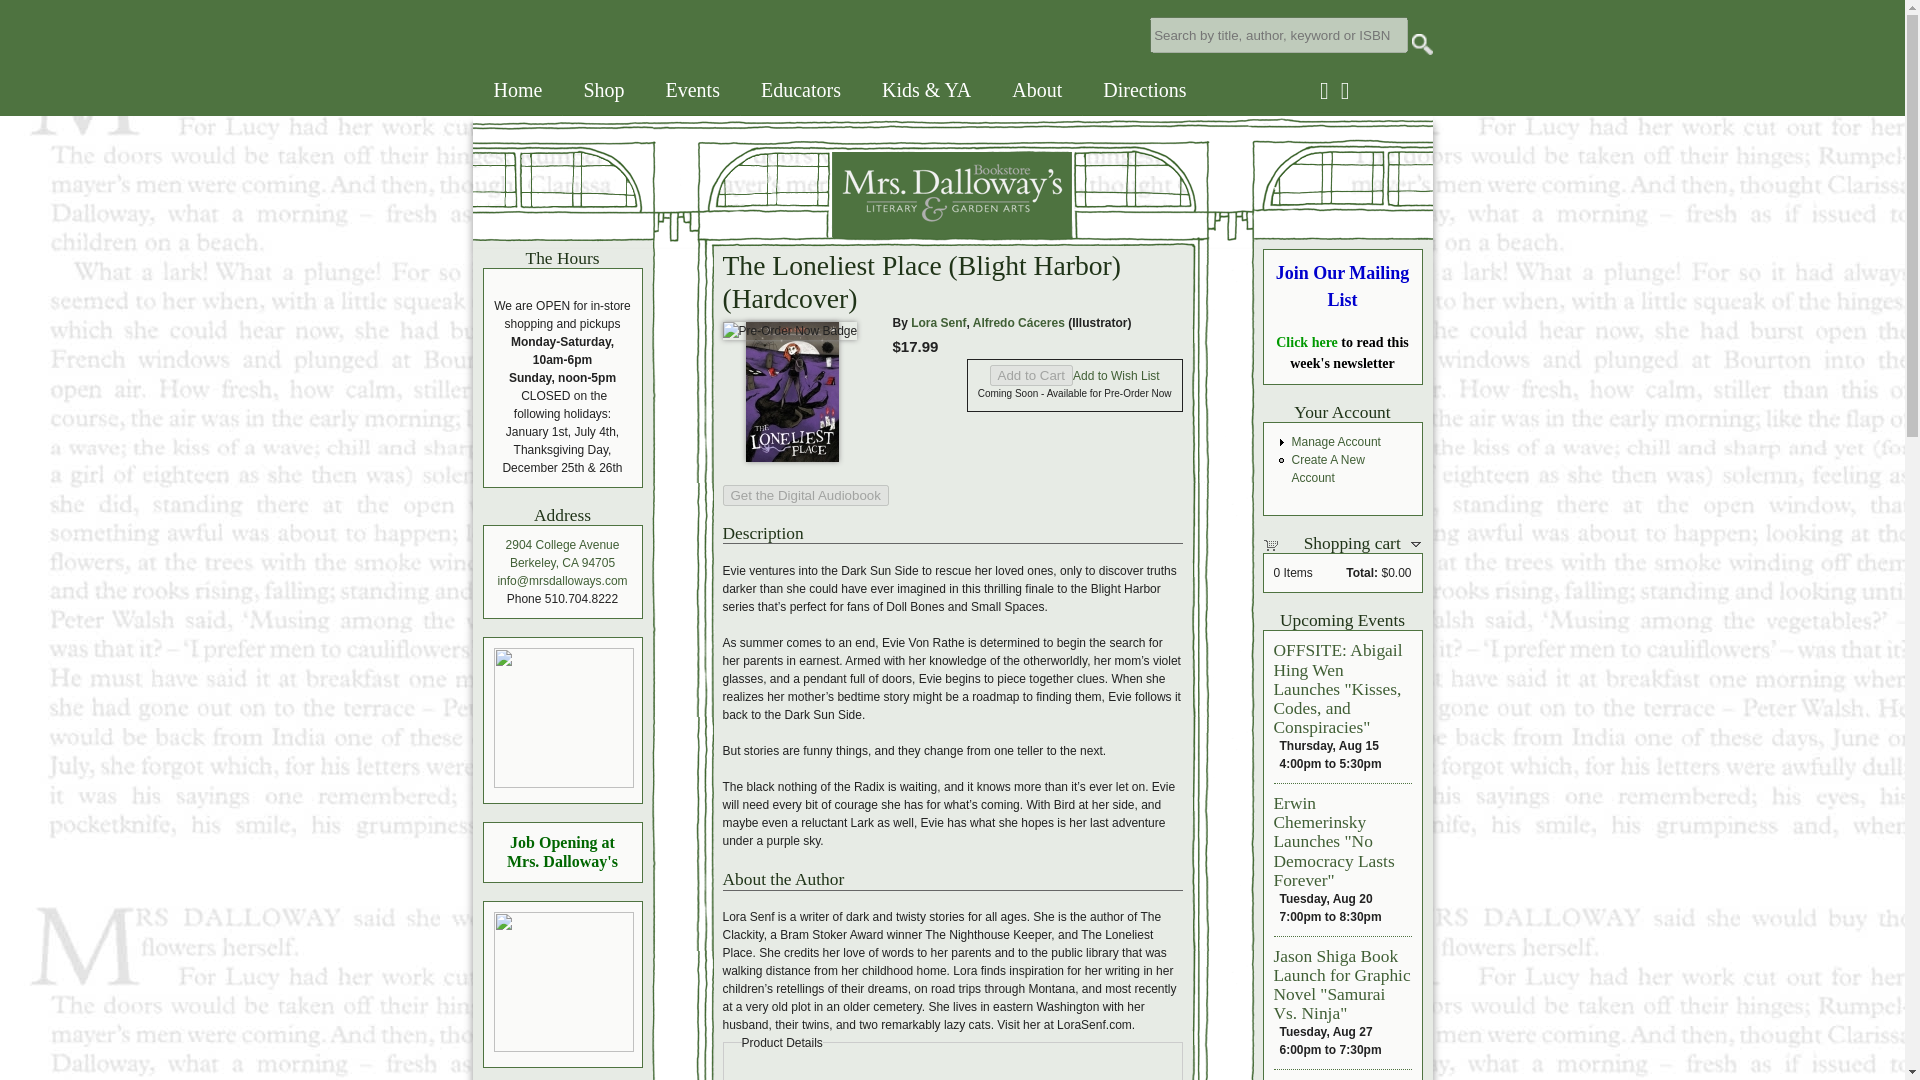  Describe the element at coordinates (1037, 90) in the screenshot. I see `About` at that location.